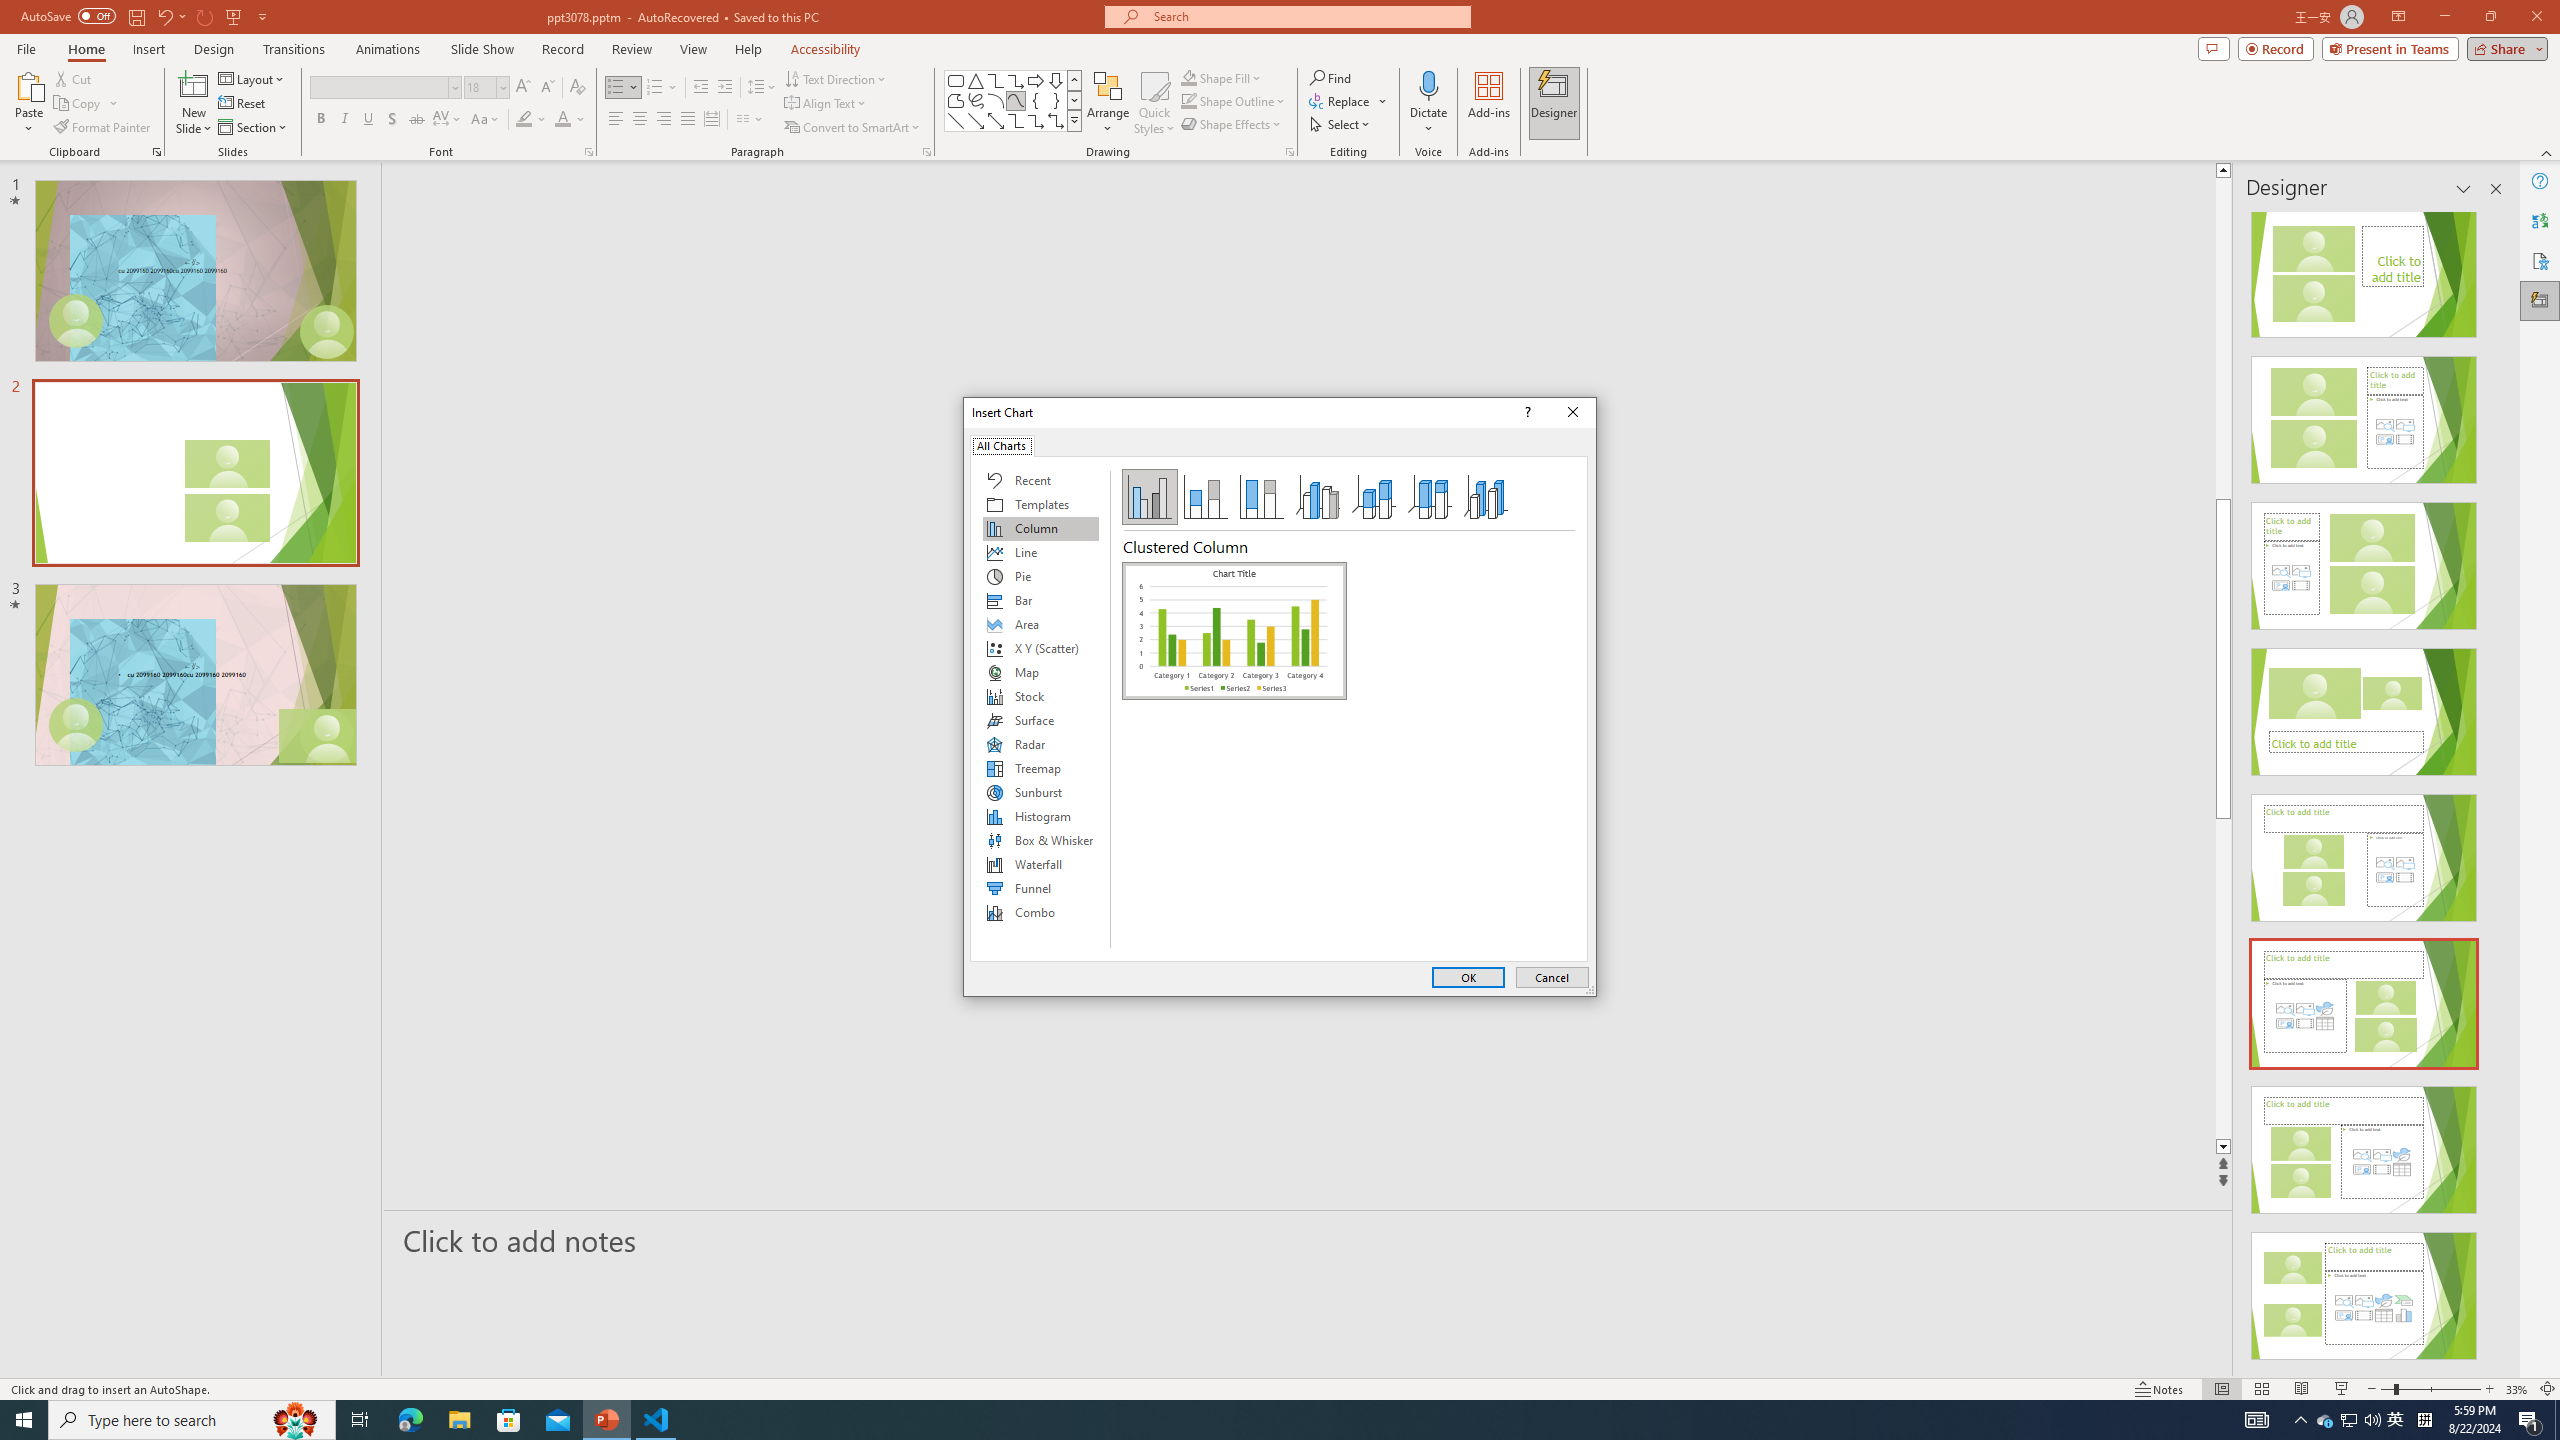  Describe the element at coordinates (1040, 696) in the screenshot. I see `Stock` at that location.